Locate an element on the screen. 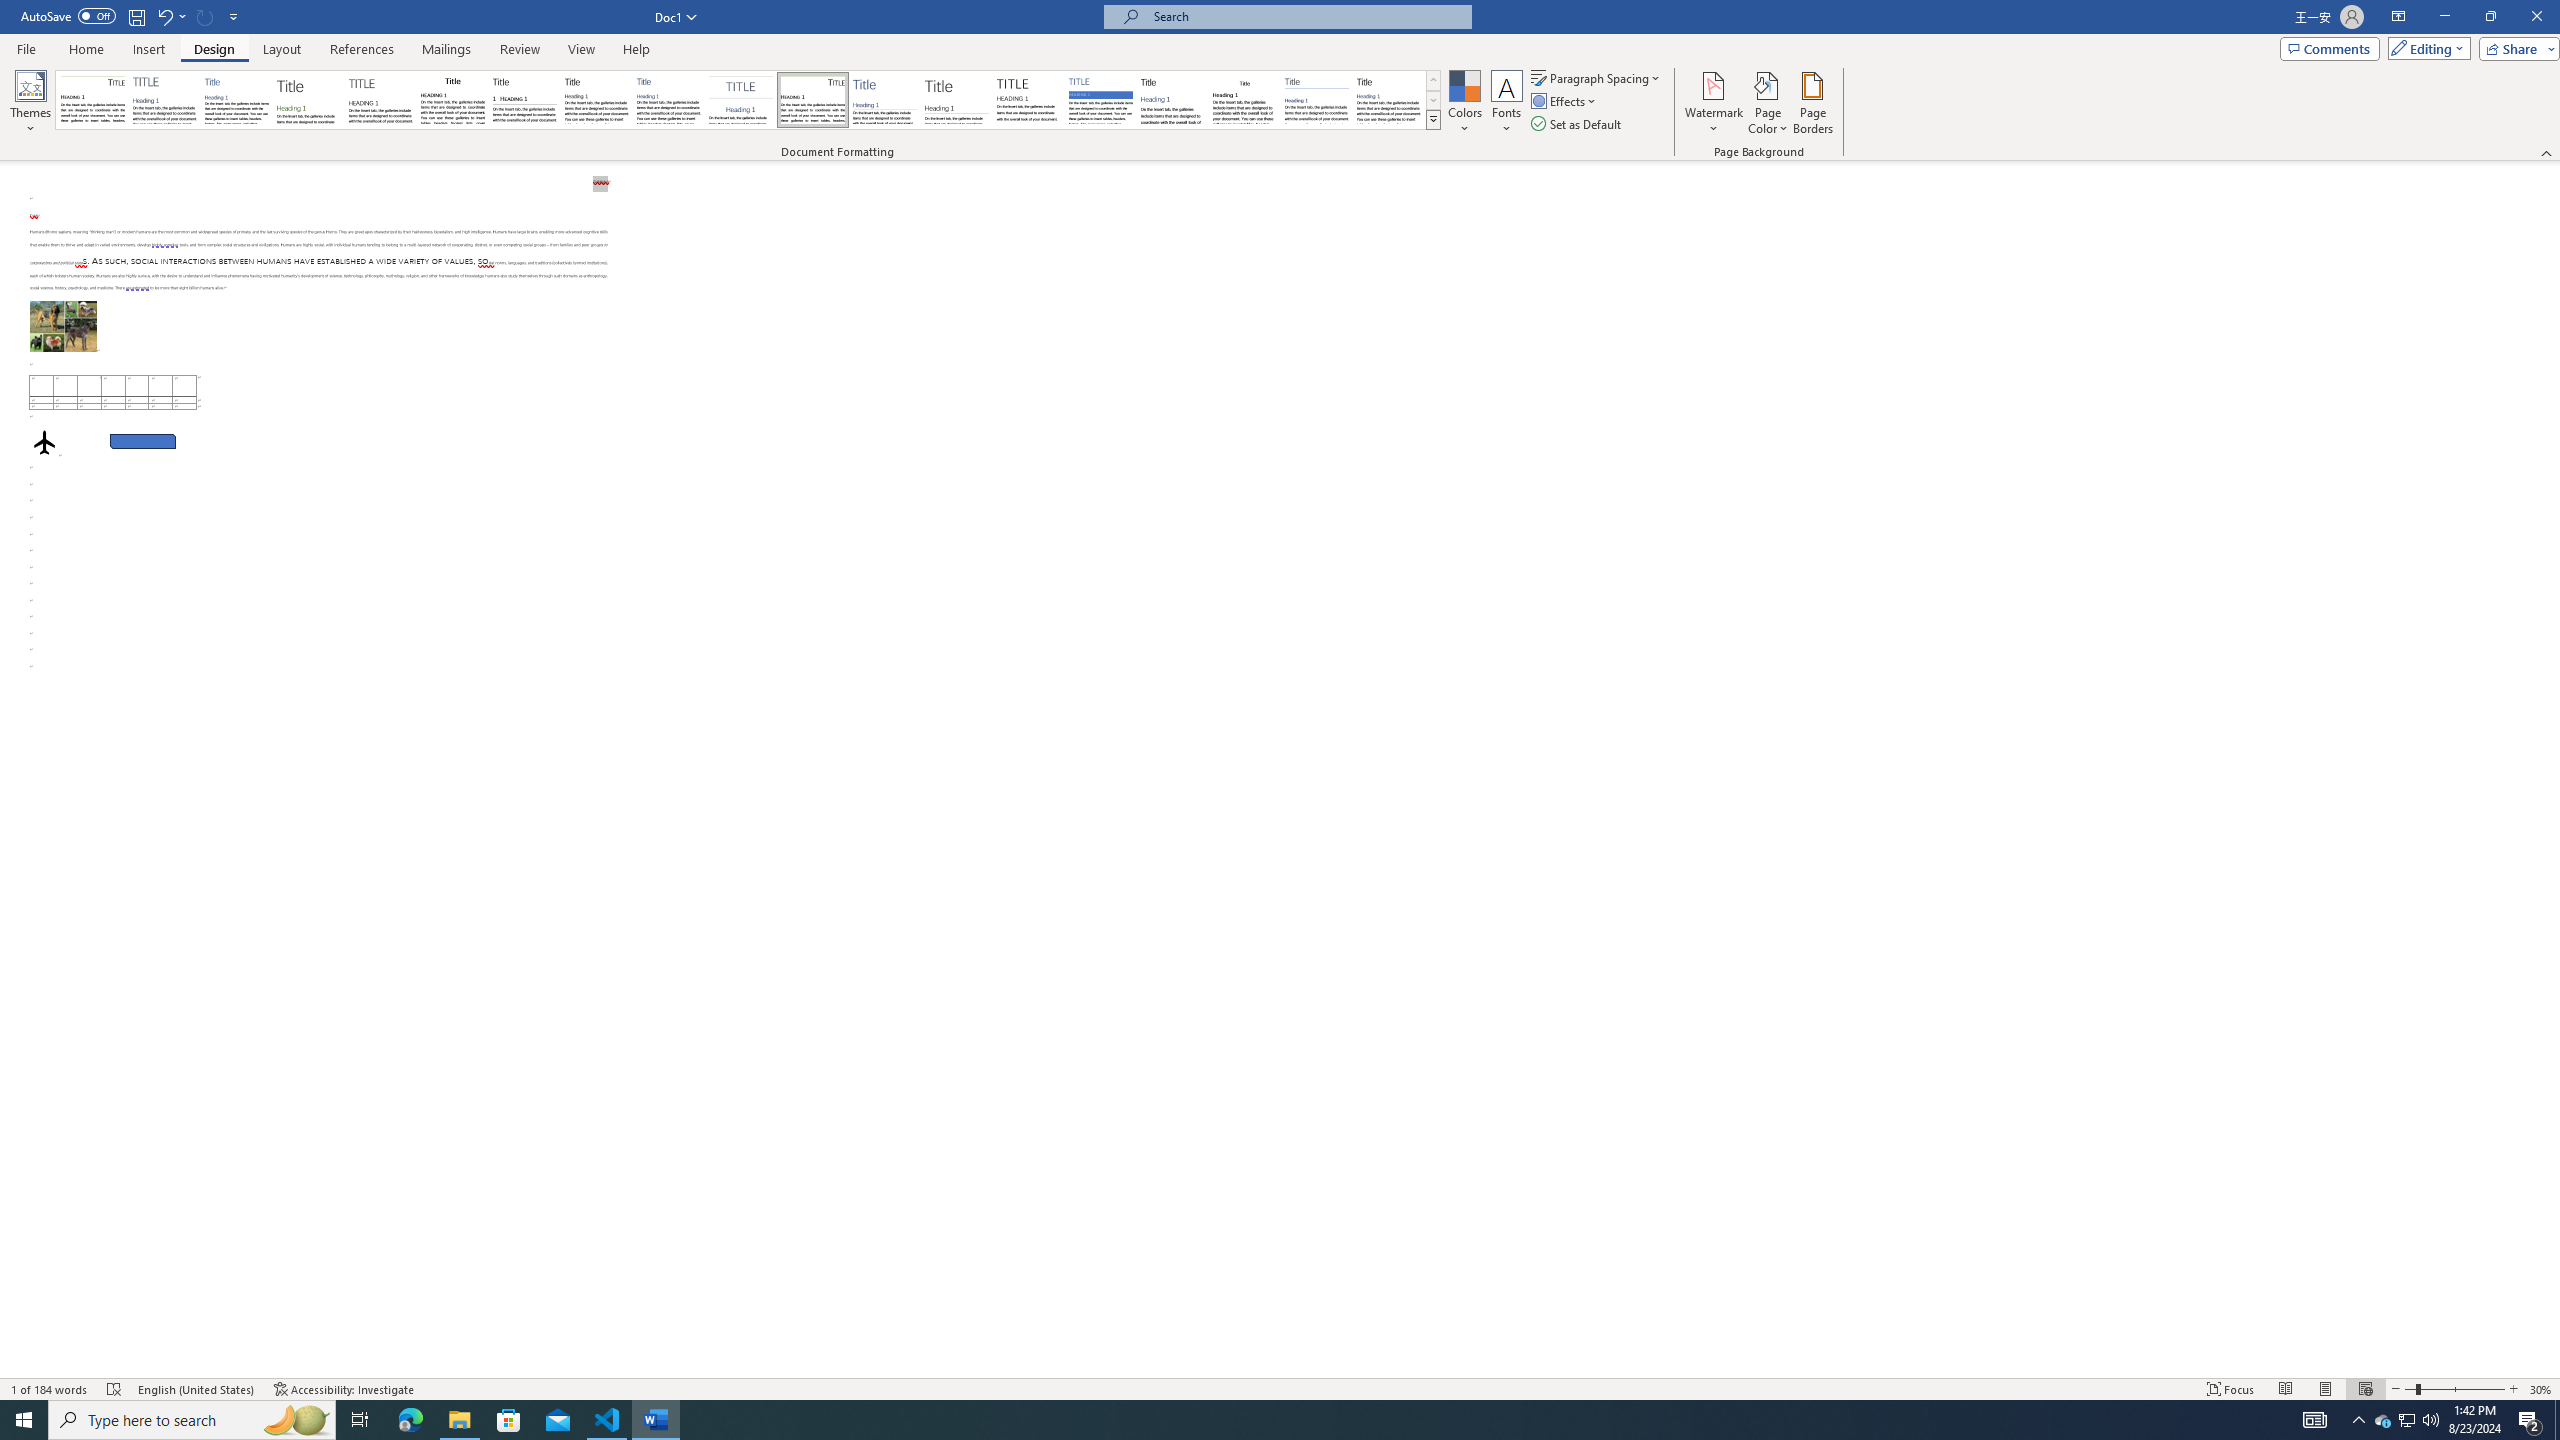 The image size is (2560, 1440). Word Count 1 of 184 words is located at coordinates (51, 1389).